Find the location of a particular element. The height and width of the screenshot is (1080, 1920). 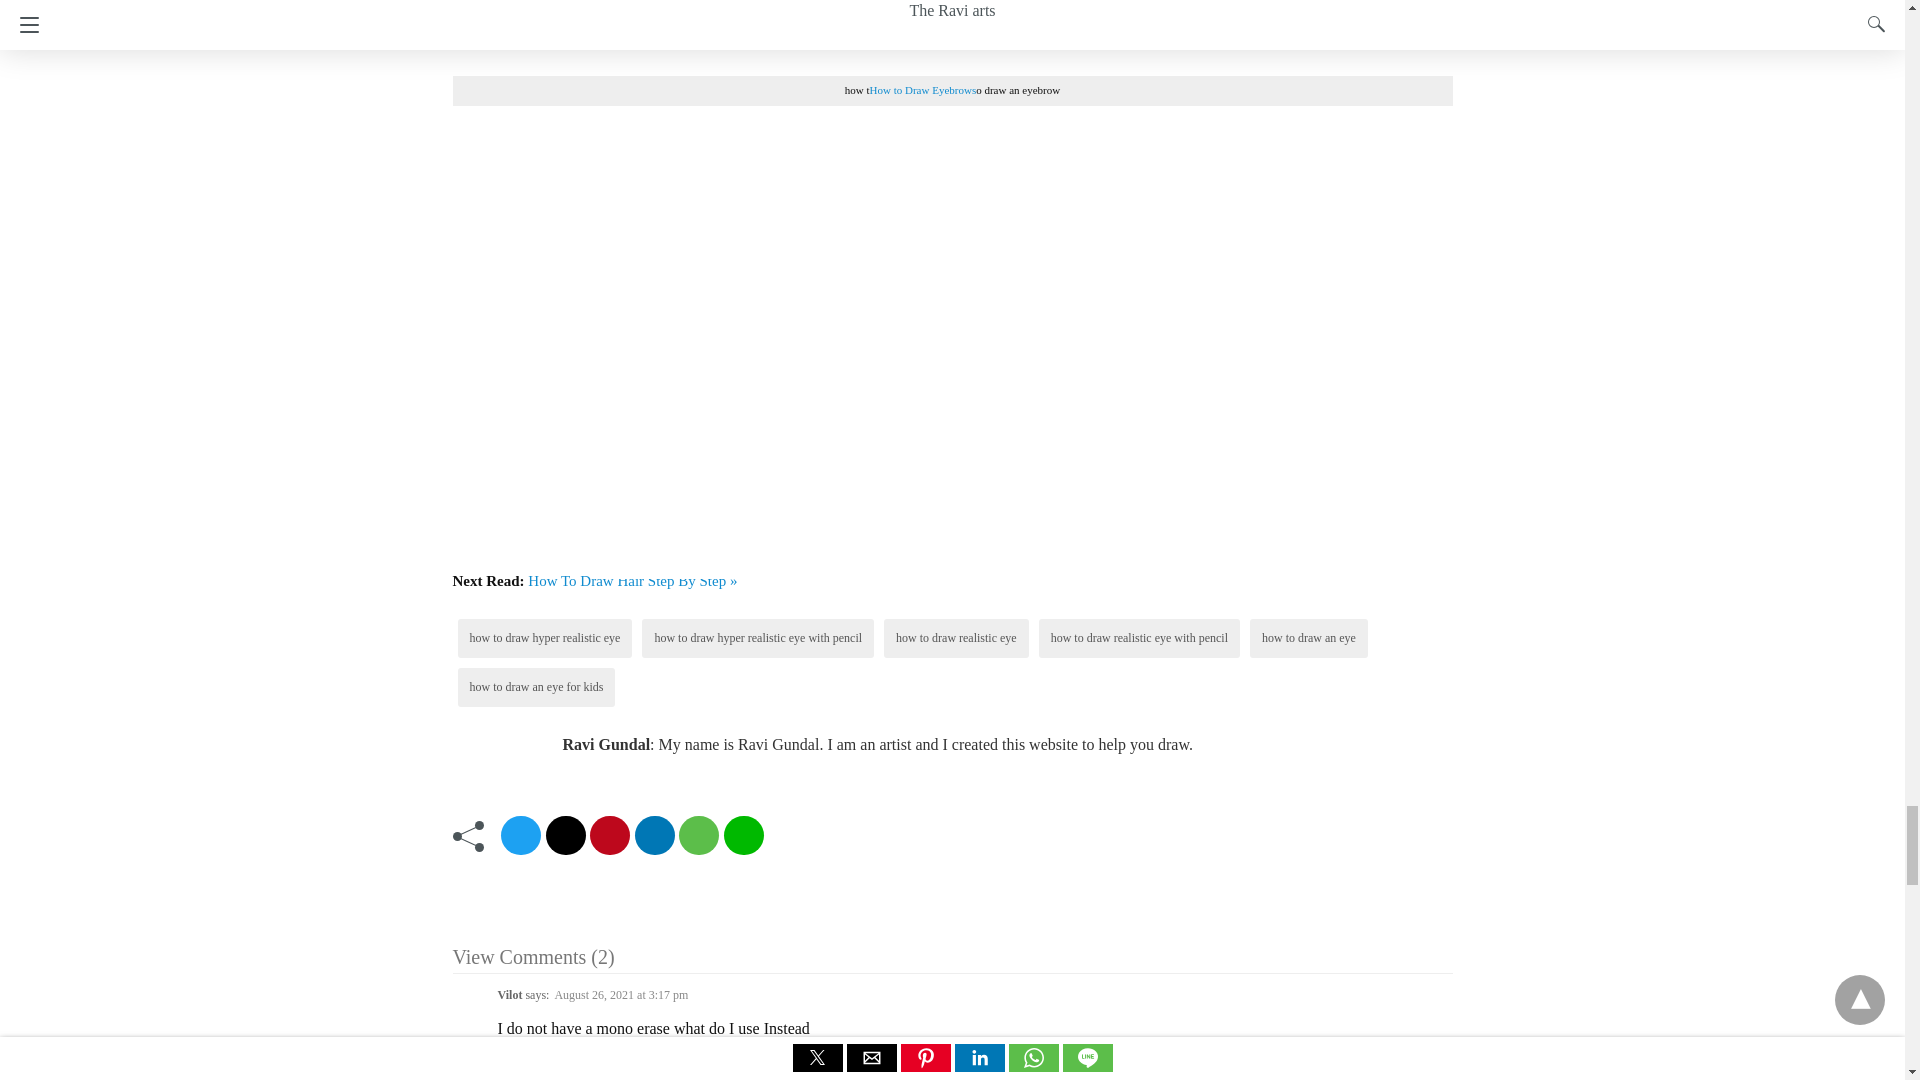

linkedin share is located at coordinates (653, 836).